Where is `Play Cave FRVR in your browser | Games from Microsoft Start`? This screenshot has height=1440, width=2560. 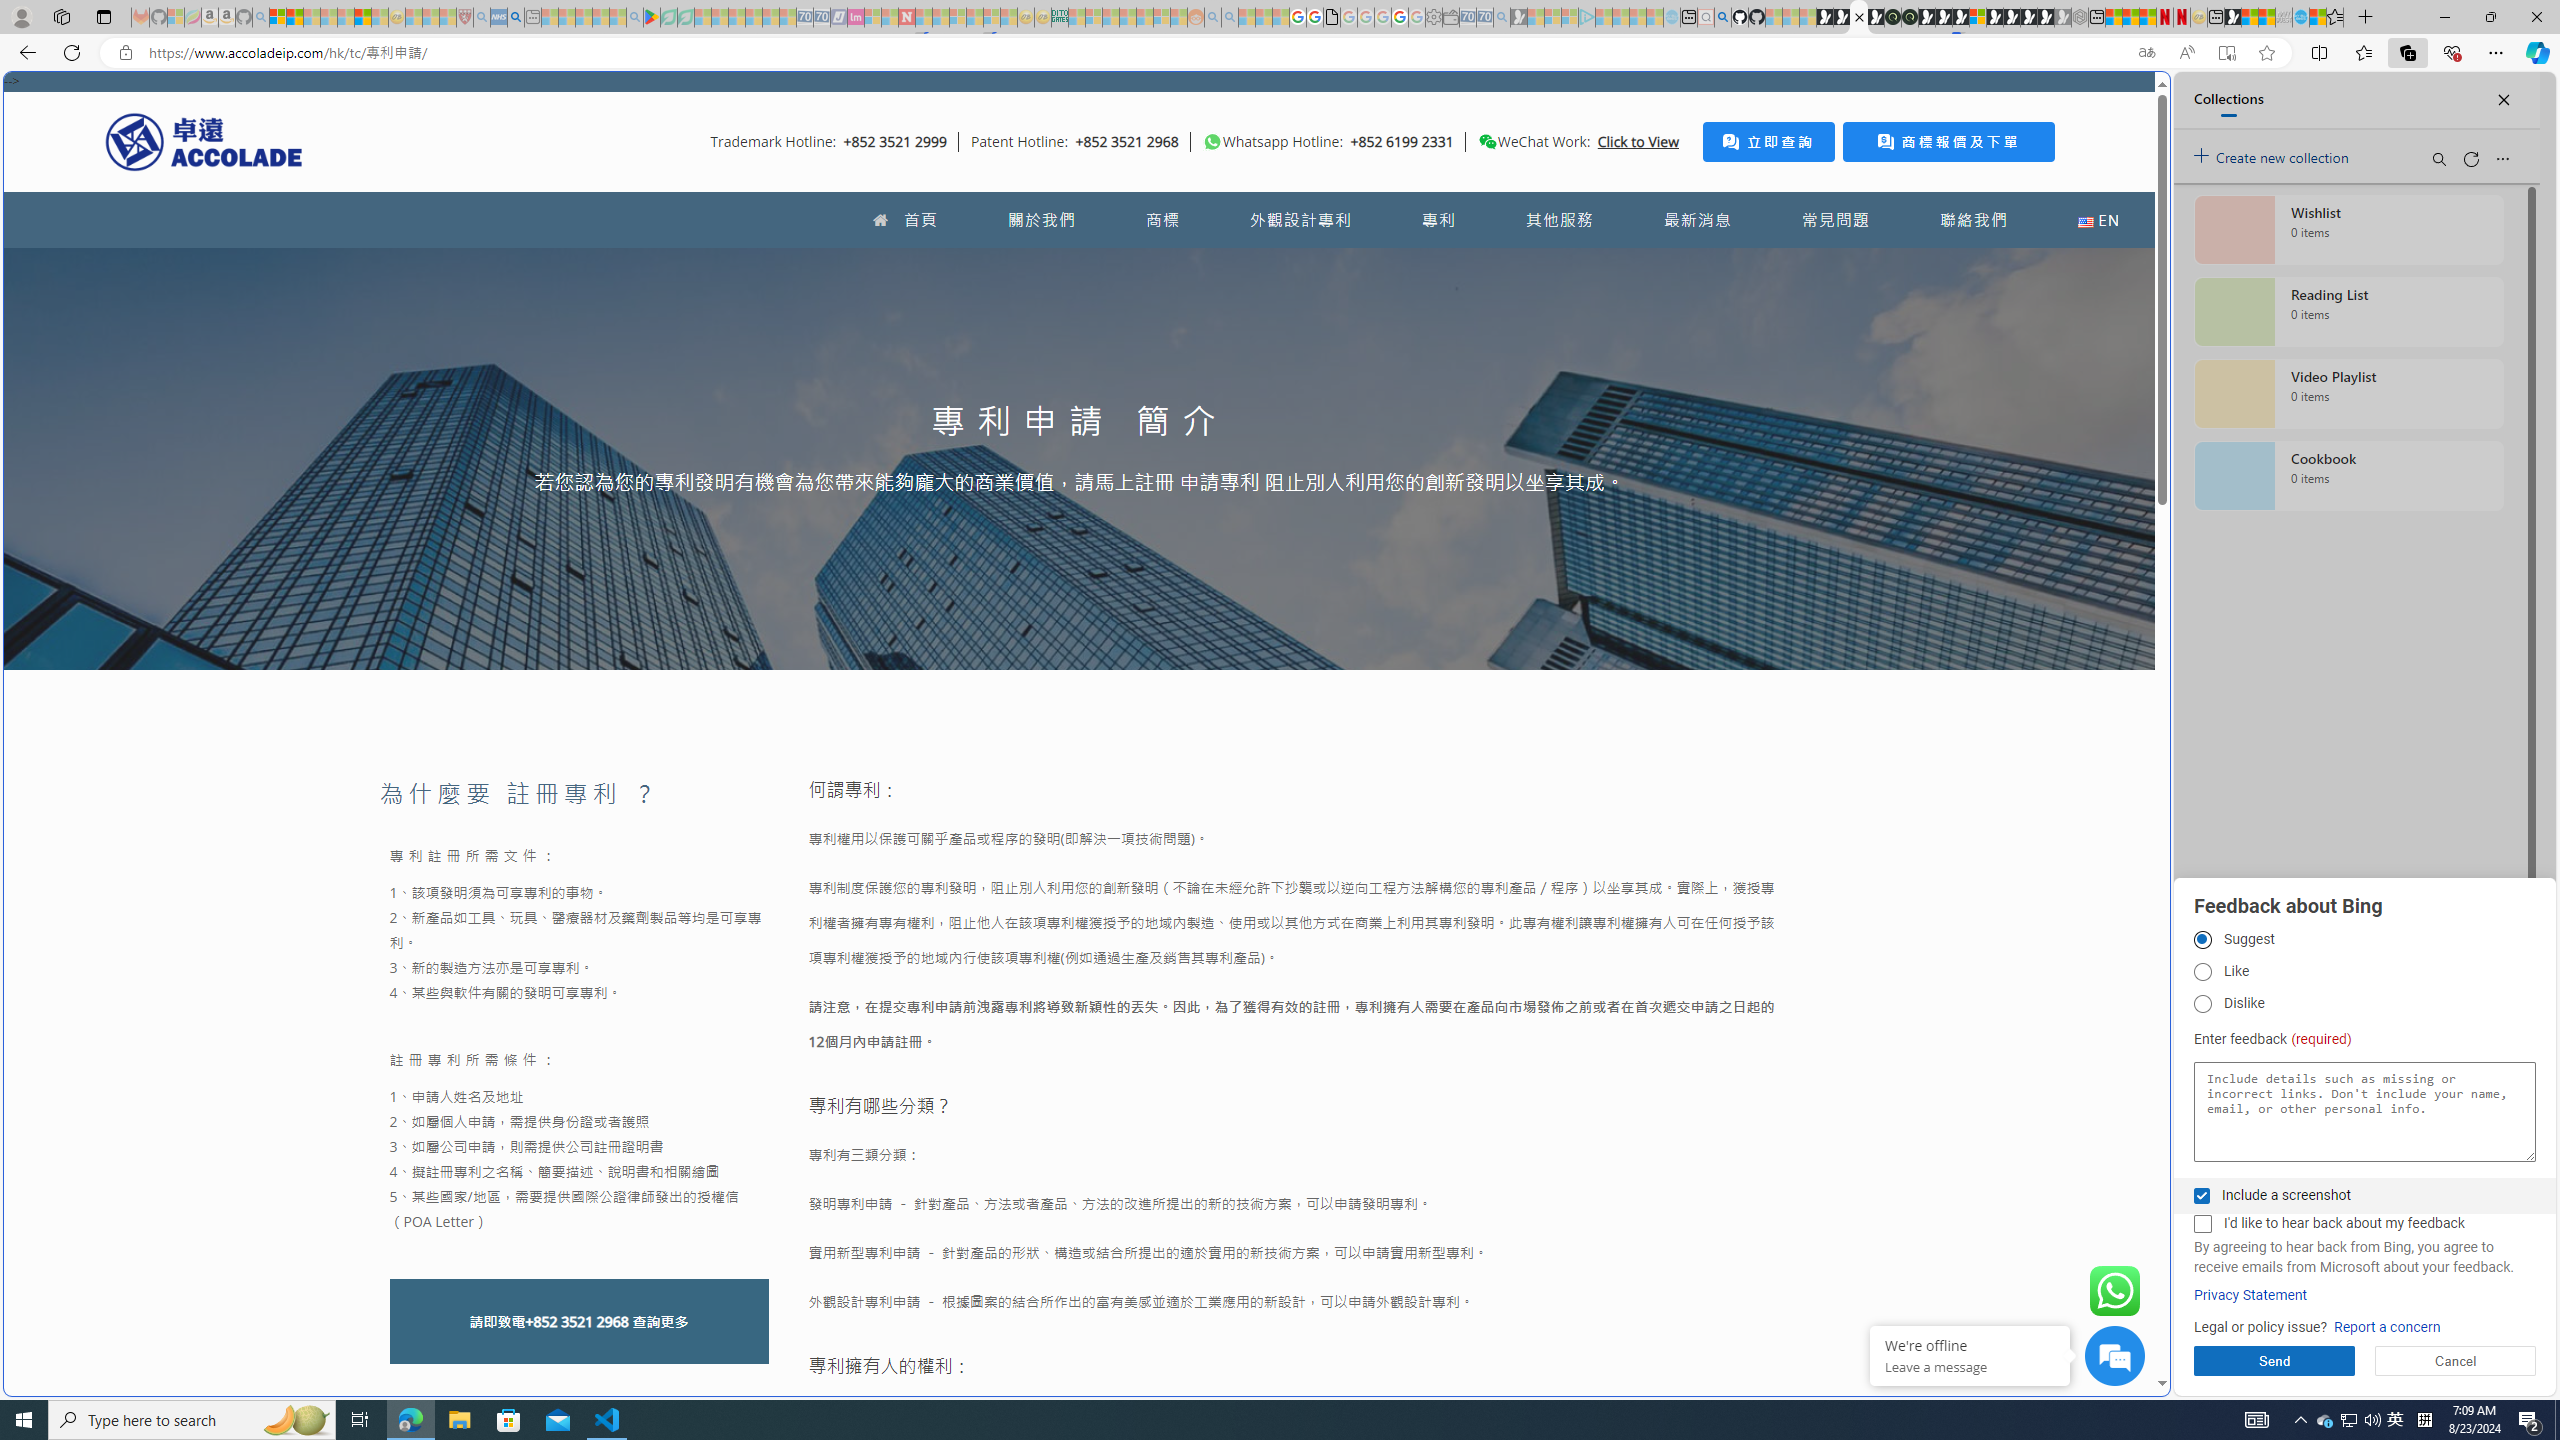
Play Cave FRVR in your browser | Games from Microsoft Start is located at coordinates (1622, 426).